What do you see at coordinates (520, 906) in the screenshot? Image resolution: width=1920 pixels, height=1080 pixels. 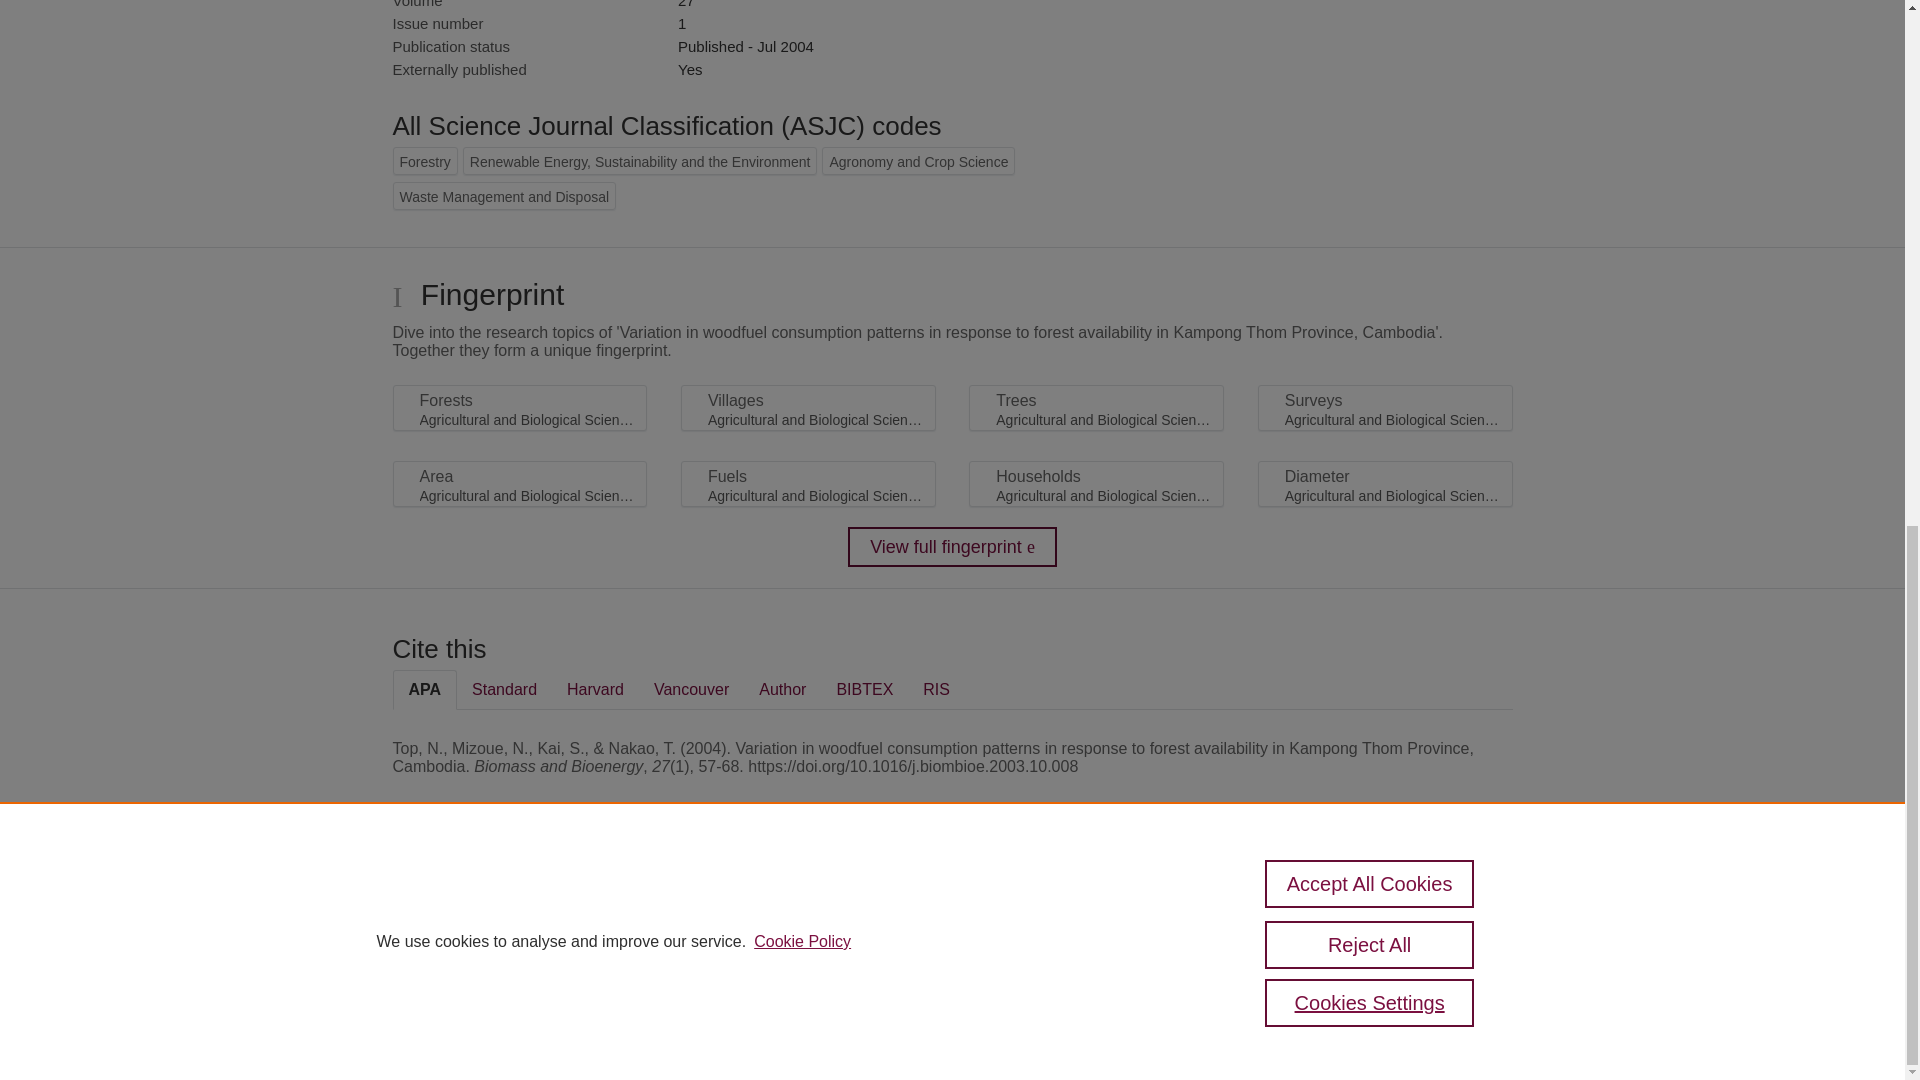 I see `Scopus` at bounding box center [520, 906].